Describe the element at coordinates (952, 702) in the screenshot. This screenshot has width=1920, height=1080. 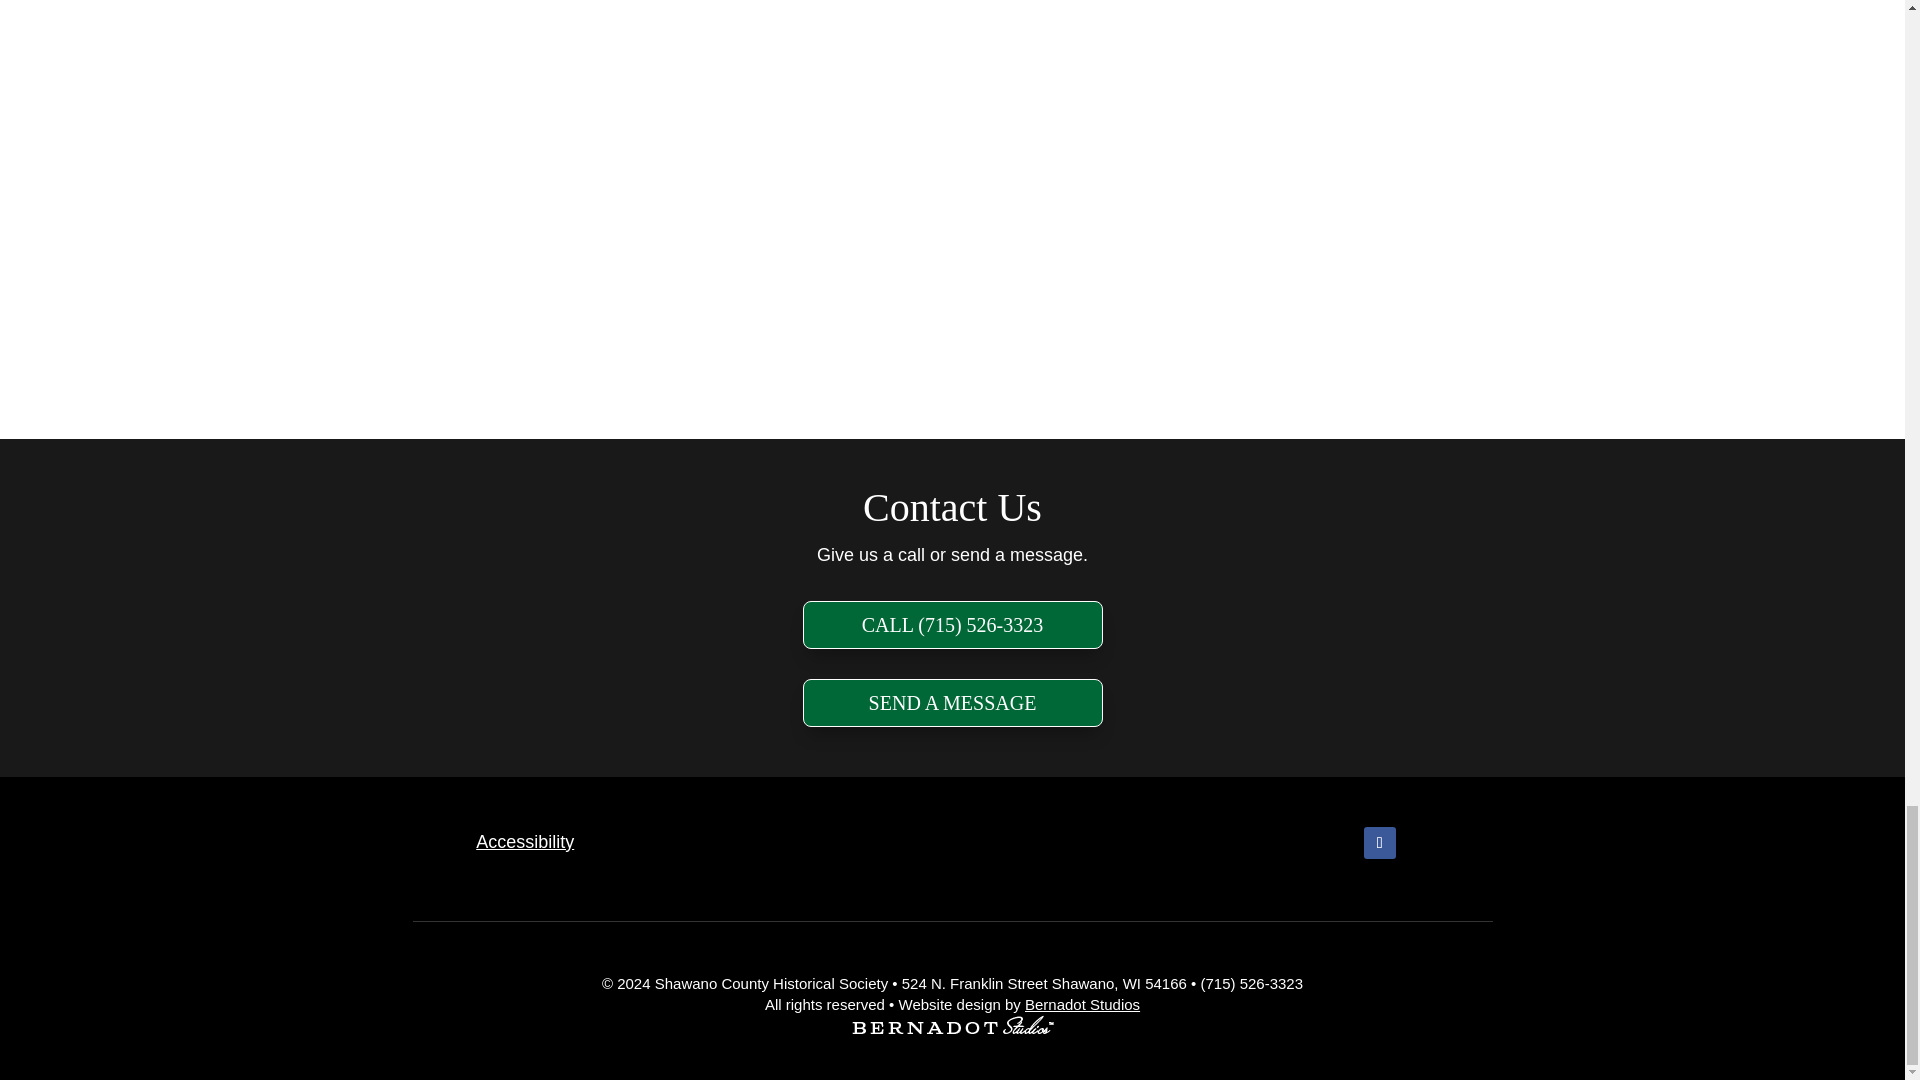
I see `SEND A MESSAGE` at that location.